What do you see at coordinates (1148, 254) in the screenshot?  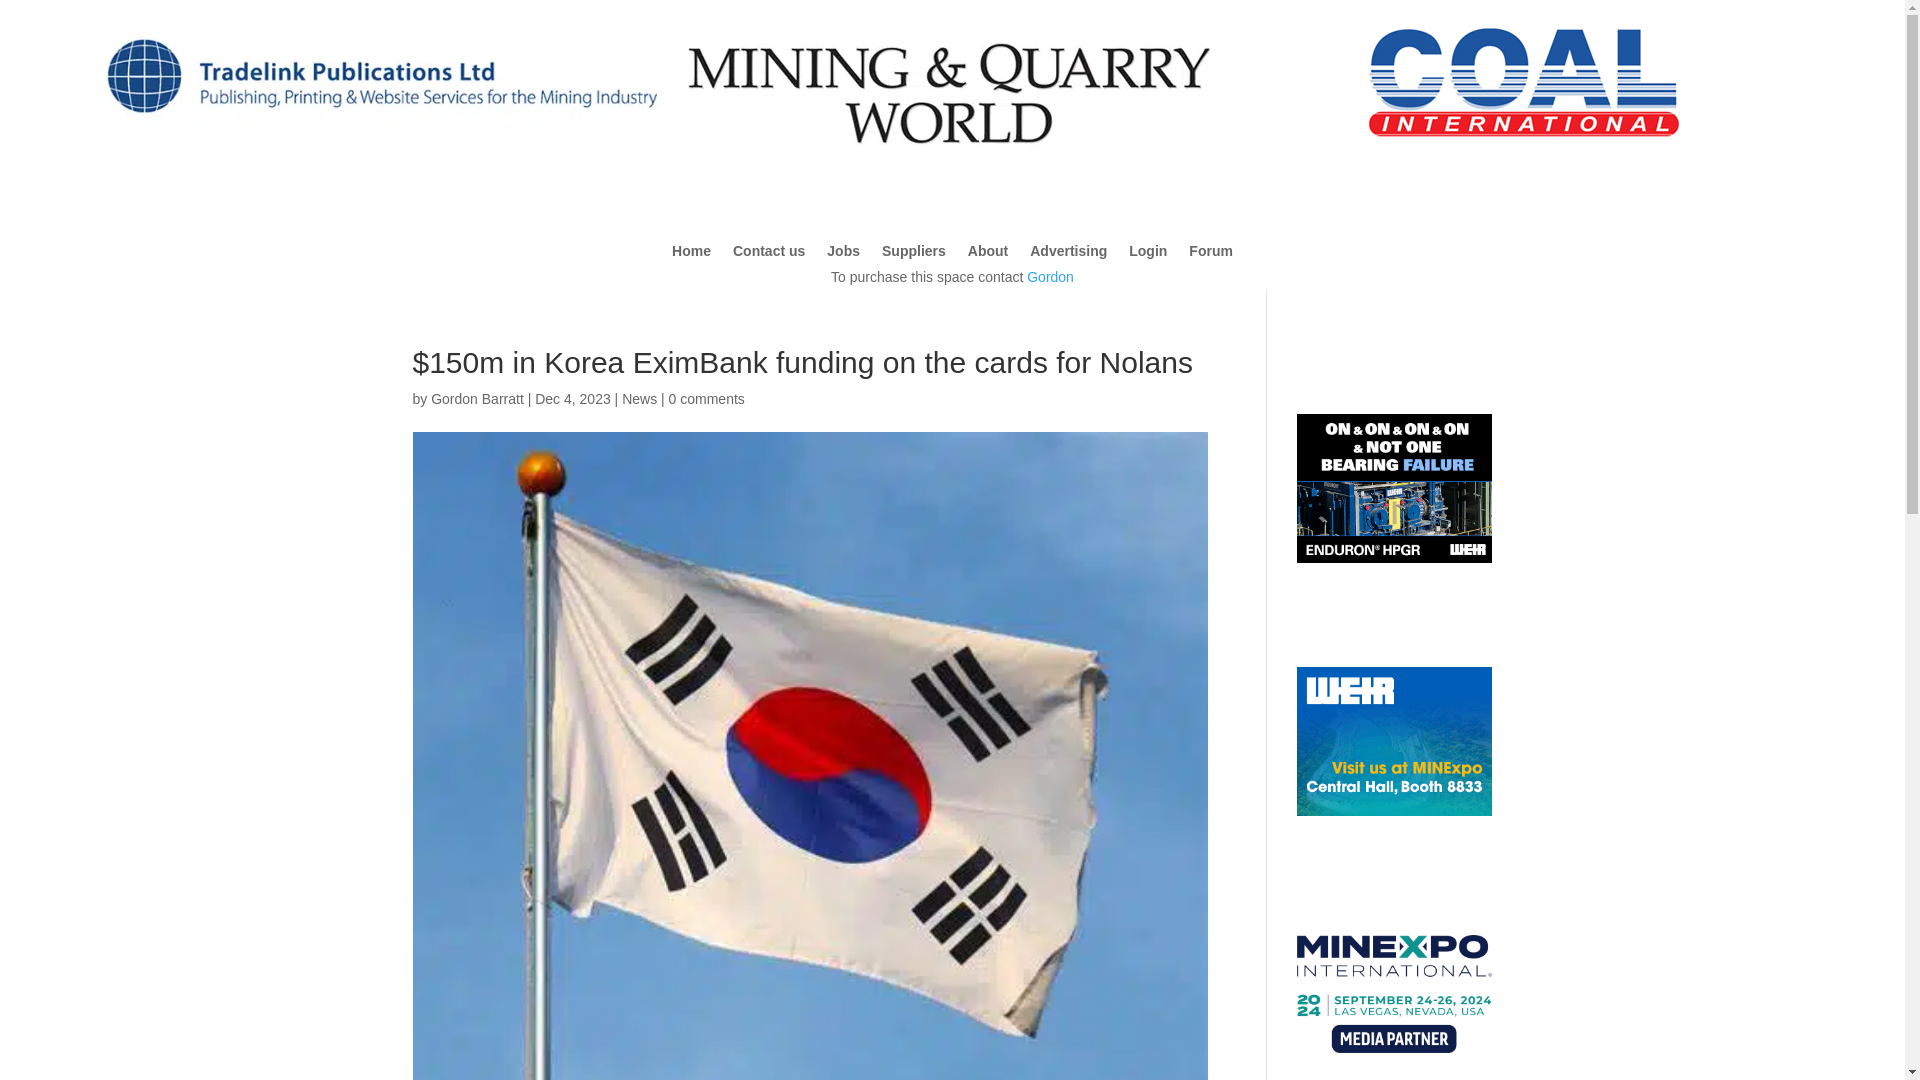 I see `Login` at bounding box center [1148, 254].